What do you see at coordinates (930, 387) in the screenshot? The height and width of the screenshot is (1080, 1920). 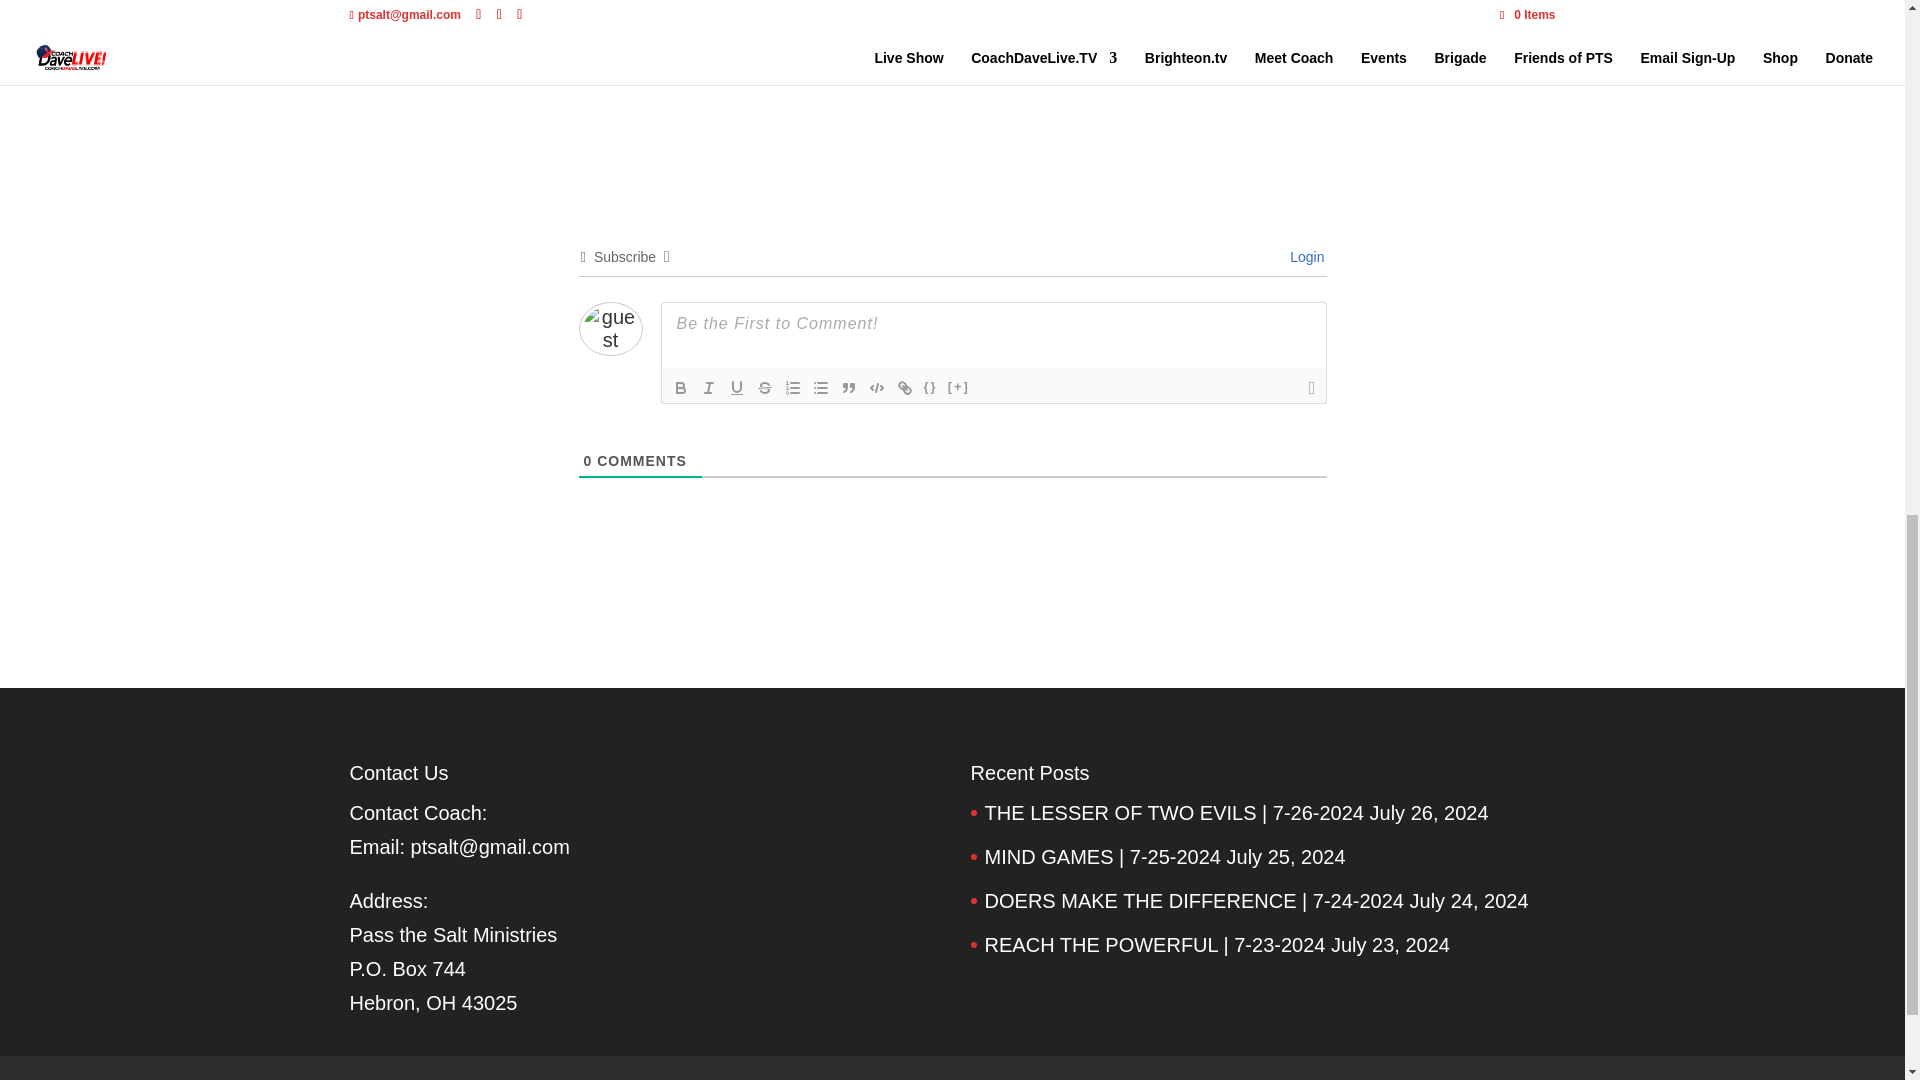 I see `Source Code` at bounding box center [930, 387].